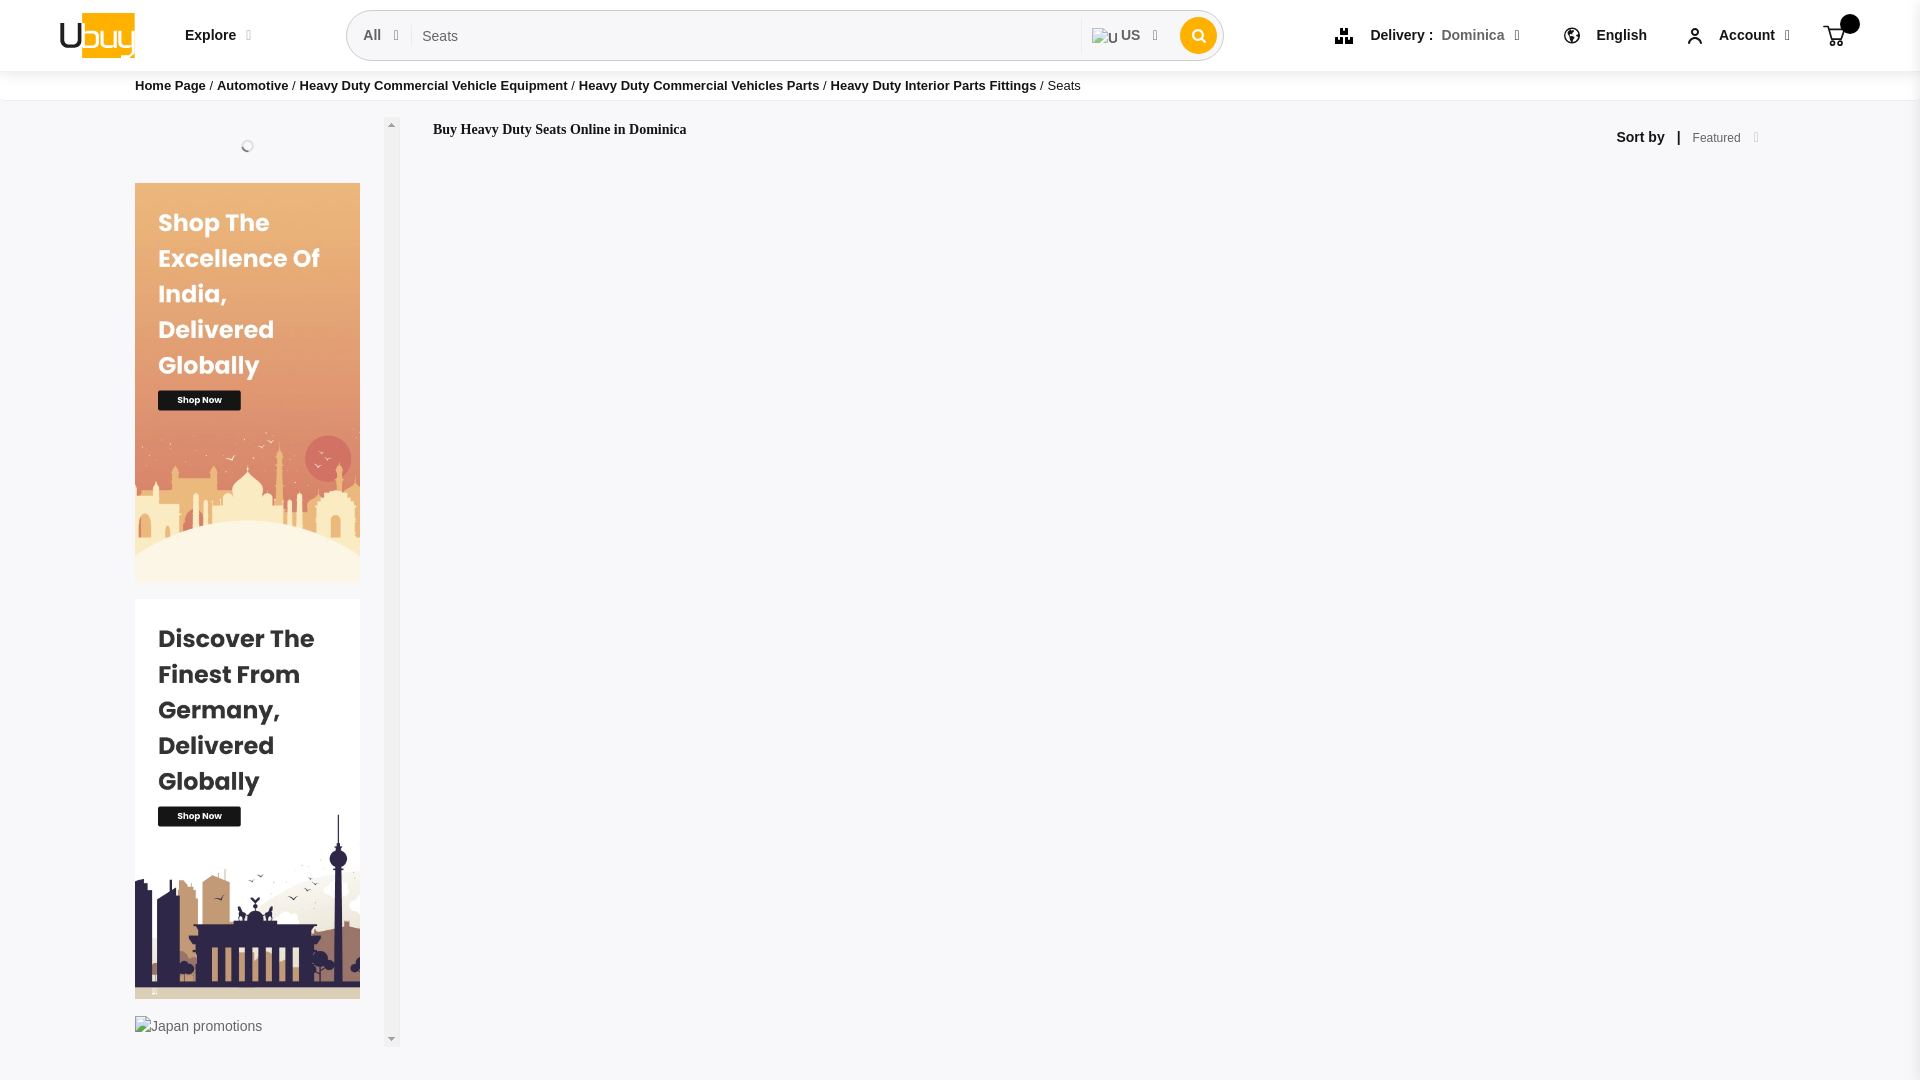 The height and width of the screenshot is (1080, 1920). I want to click on Home Page, so click(170, 84).